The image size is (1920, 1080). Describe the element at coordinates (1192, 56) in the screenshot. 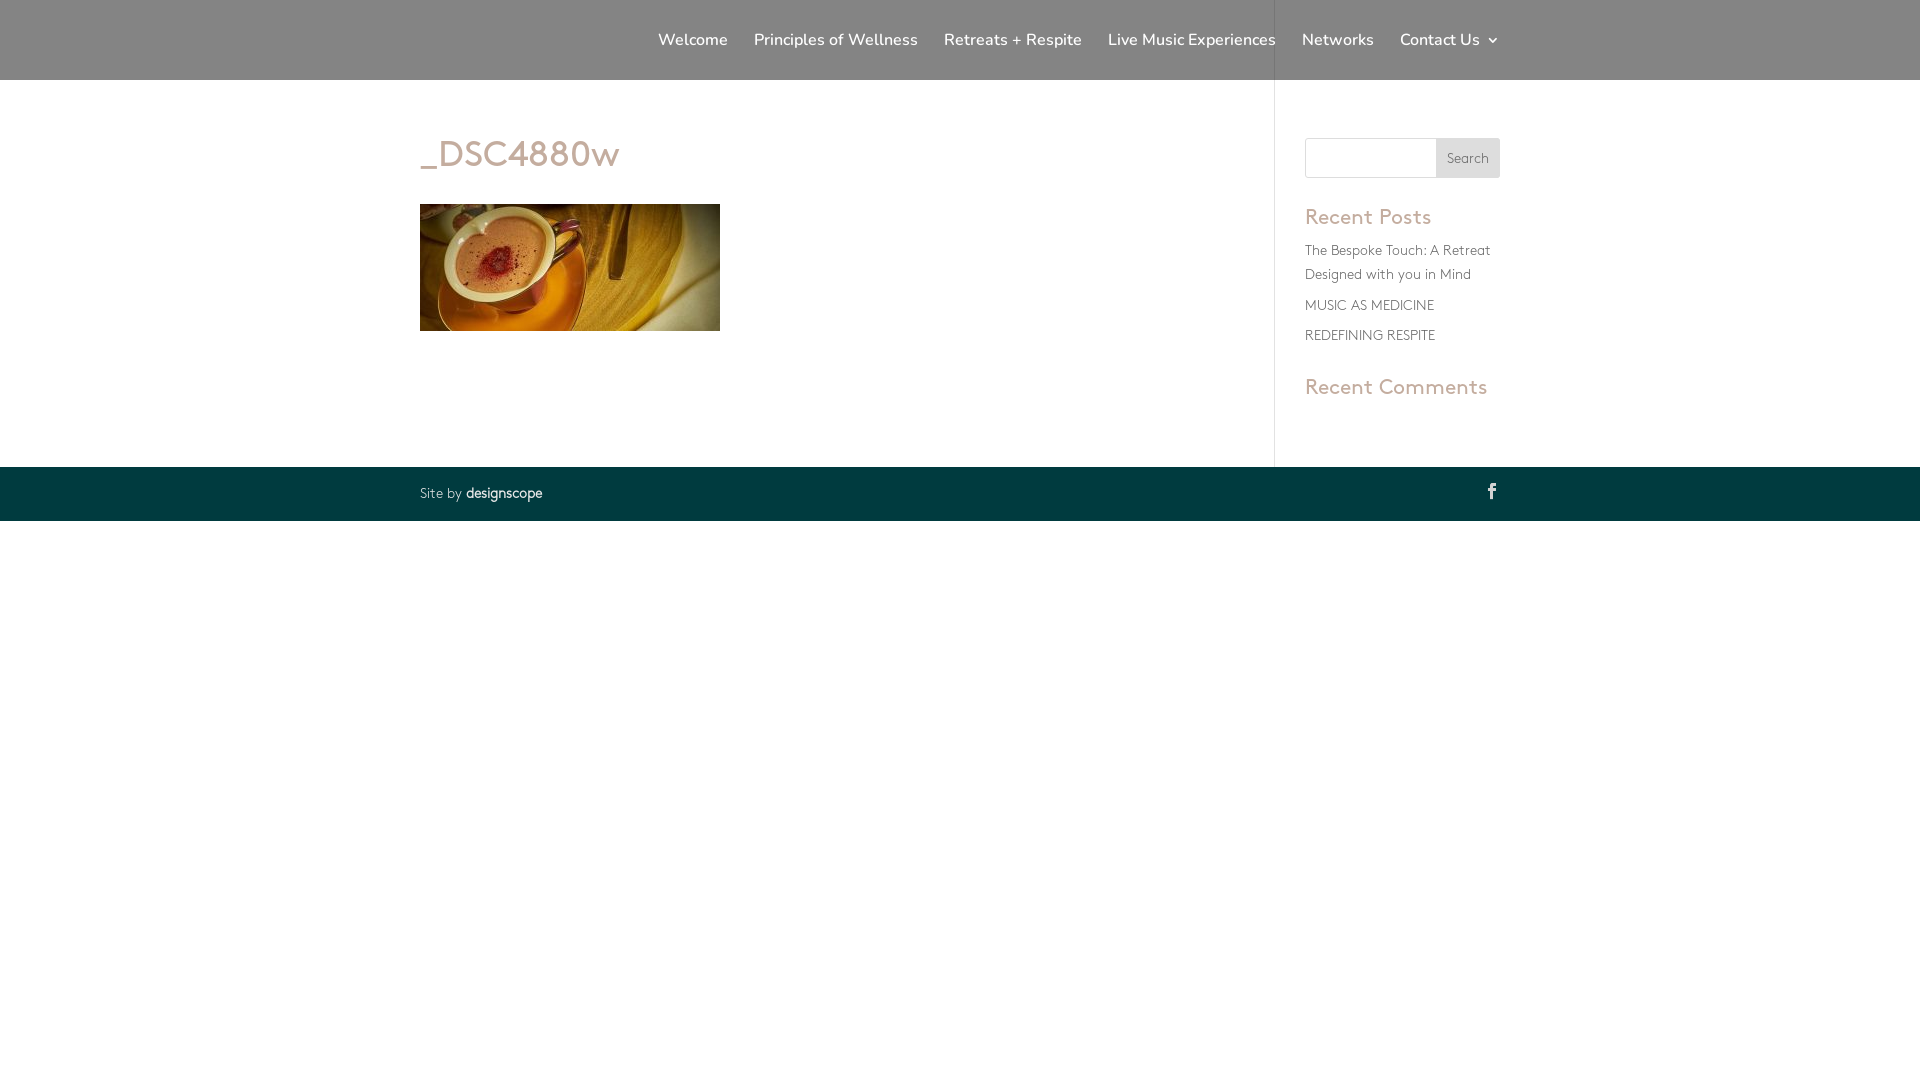

I see `Live Music Experiences` at that location.